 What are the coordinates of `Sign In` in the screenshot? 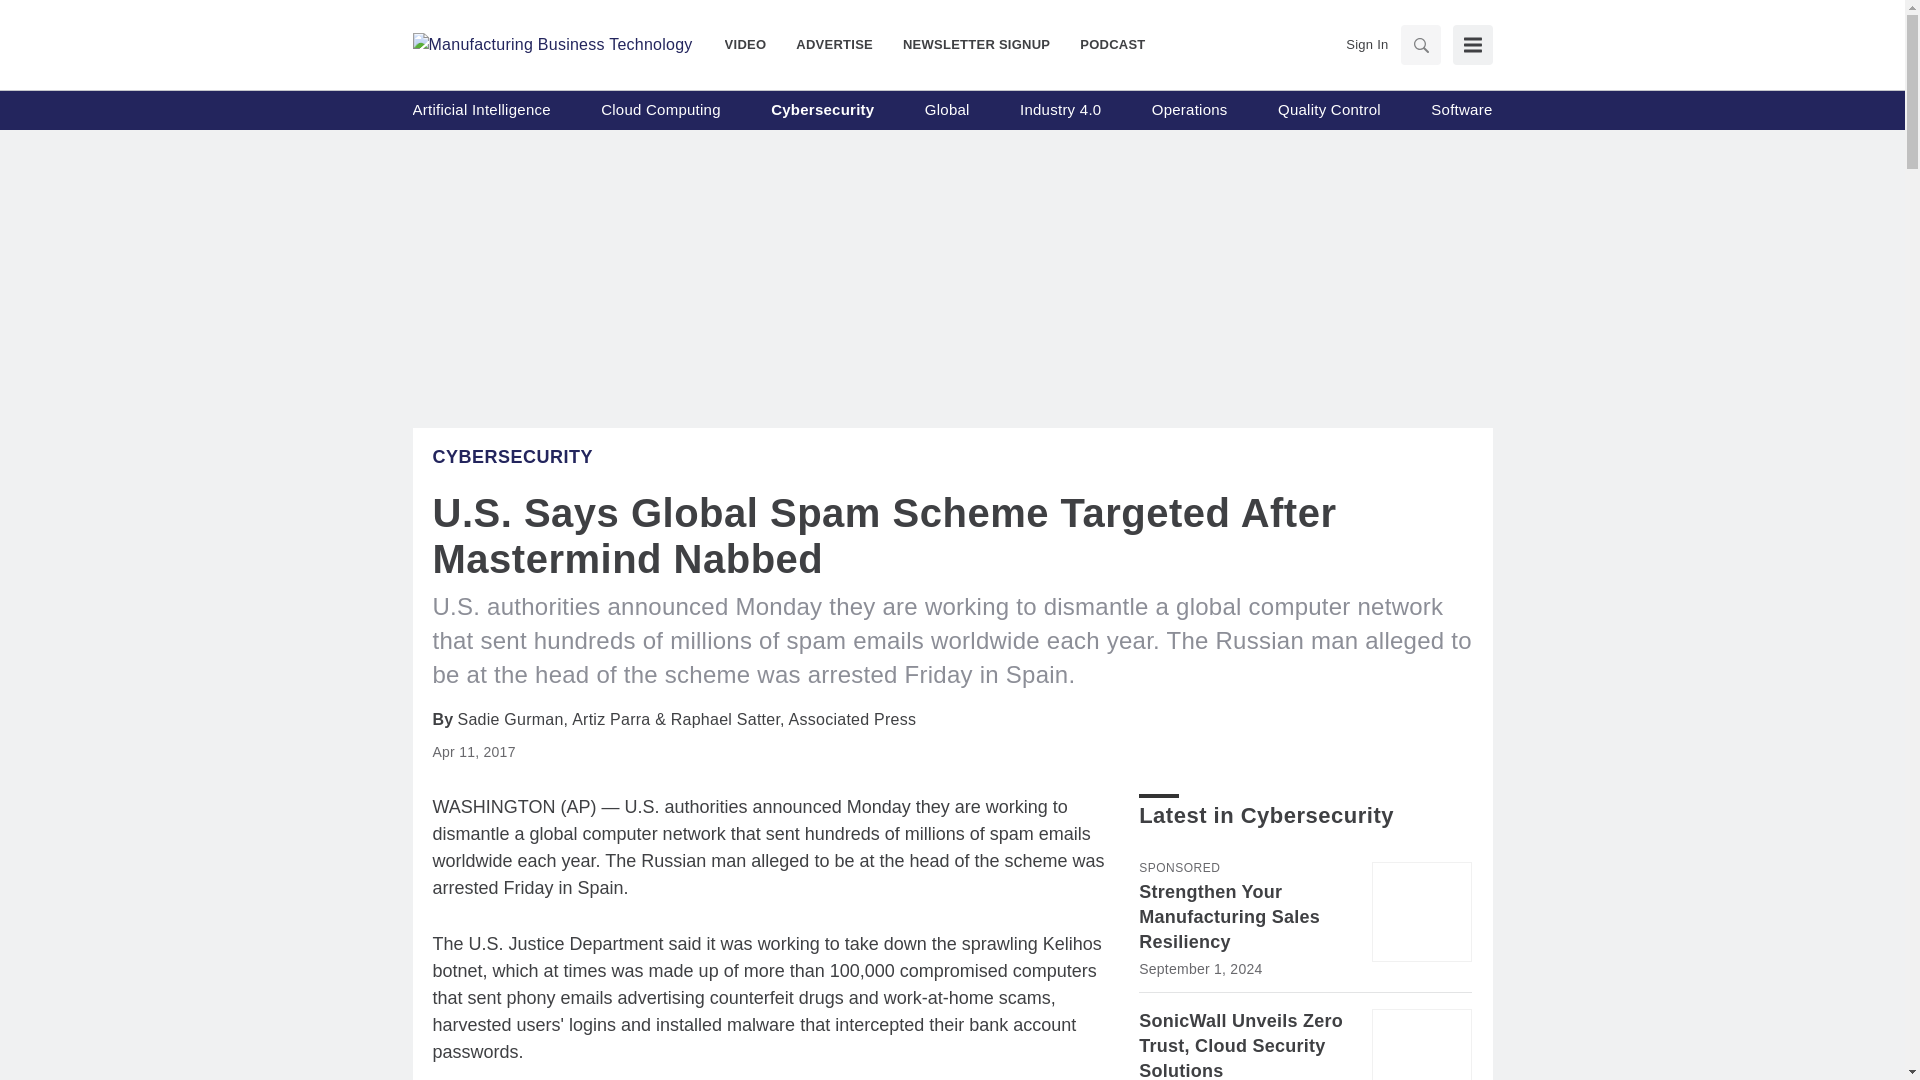 It's located at (1366, 44).